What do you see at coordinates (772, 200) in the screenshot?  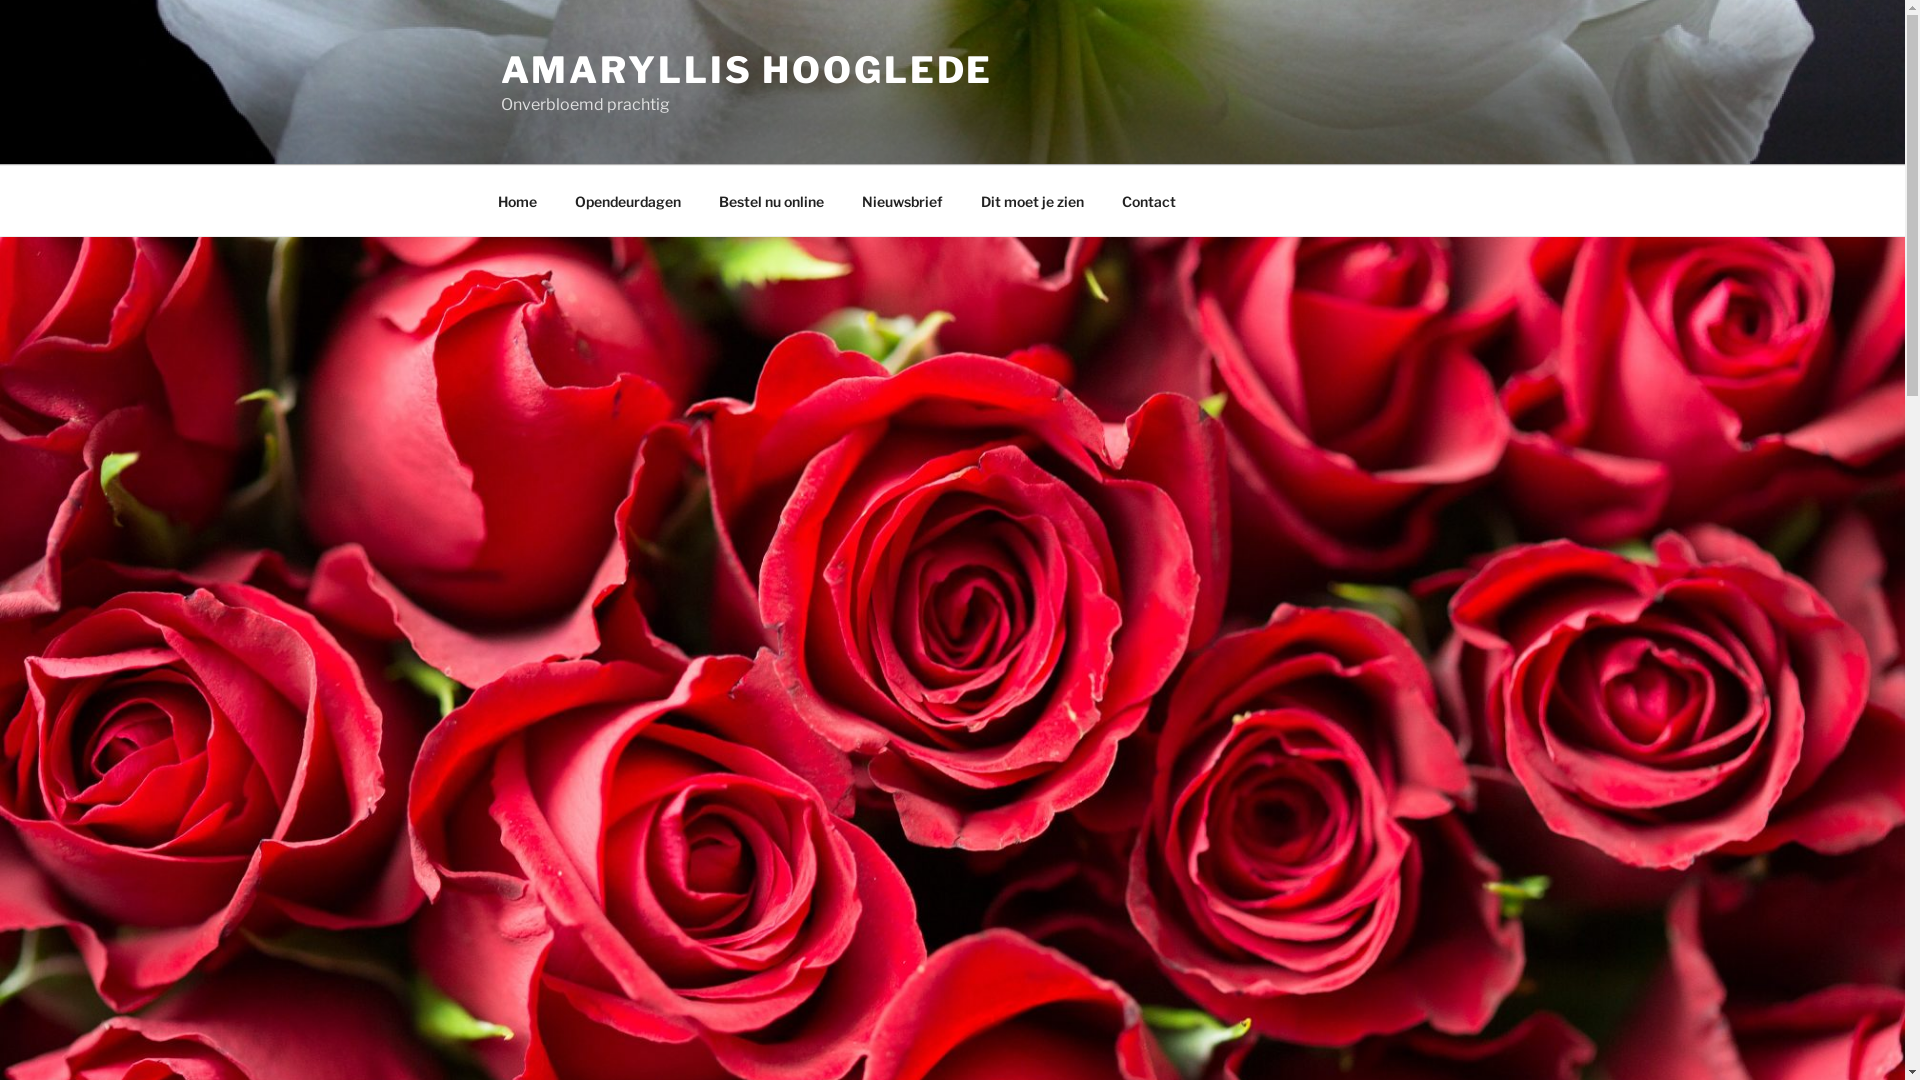 I see `Bestel nu online` at bounding box center [772, 200].